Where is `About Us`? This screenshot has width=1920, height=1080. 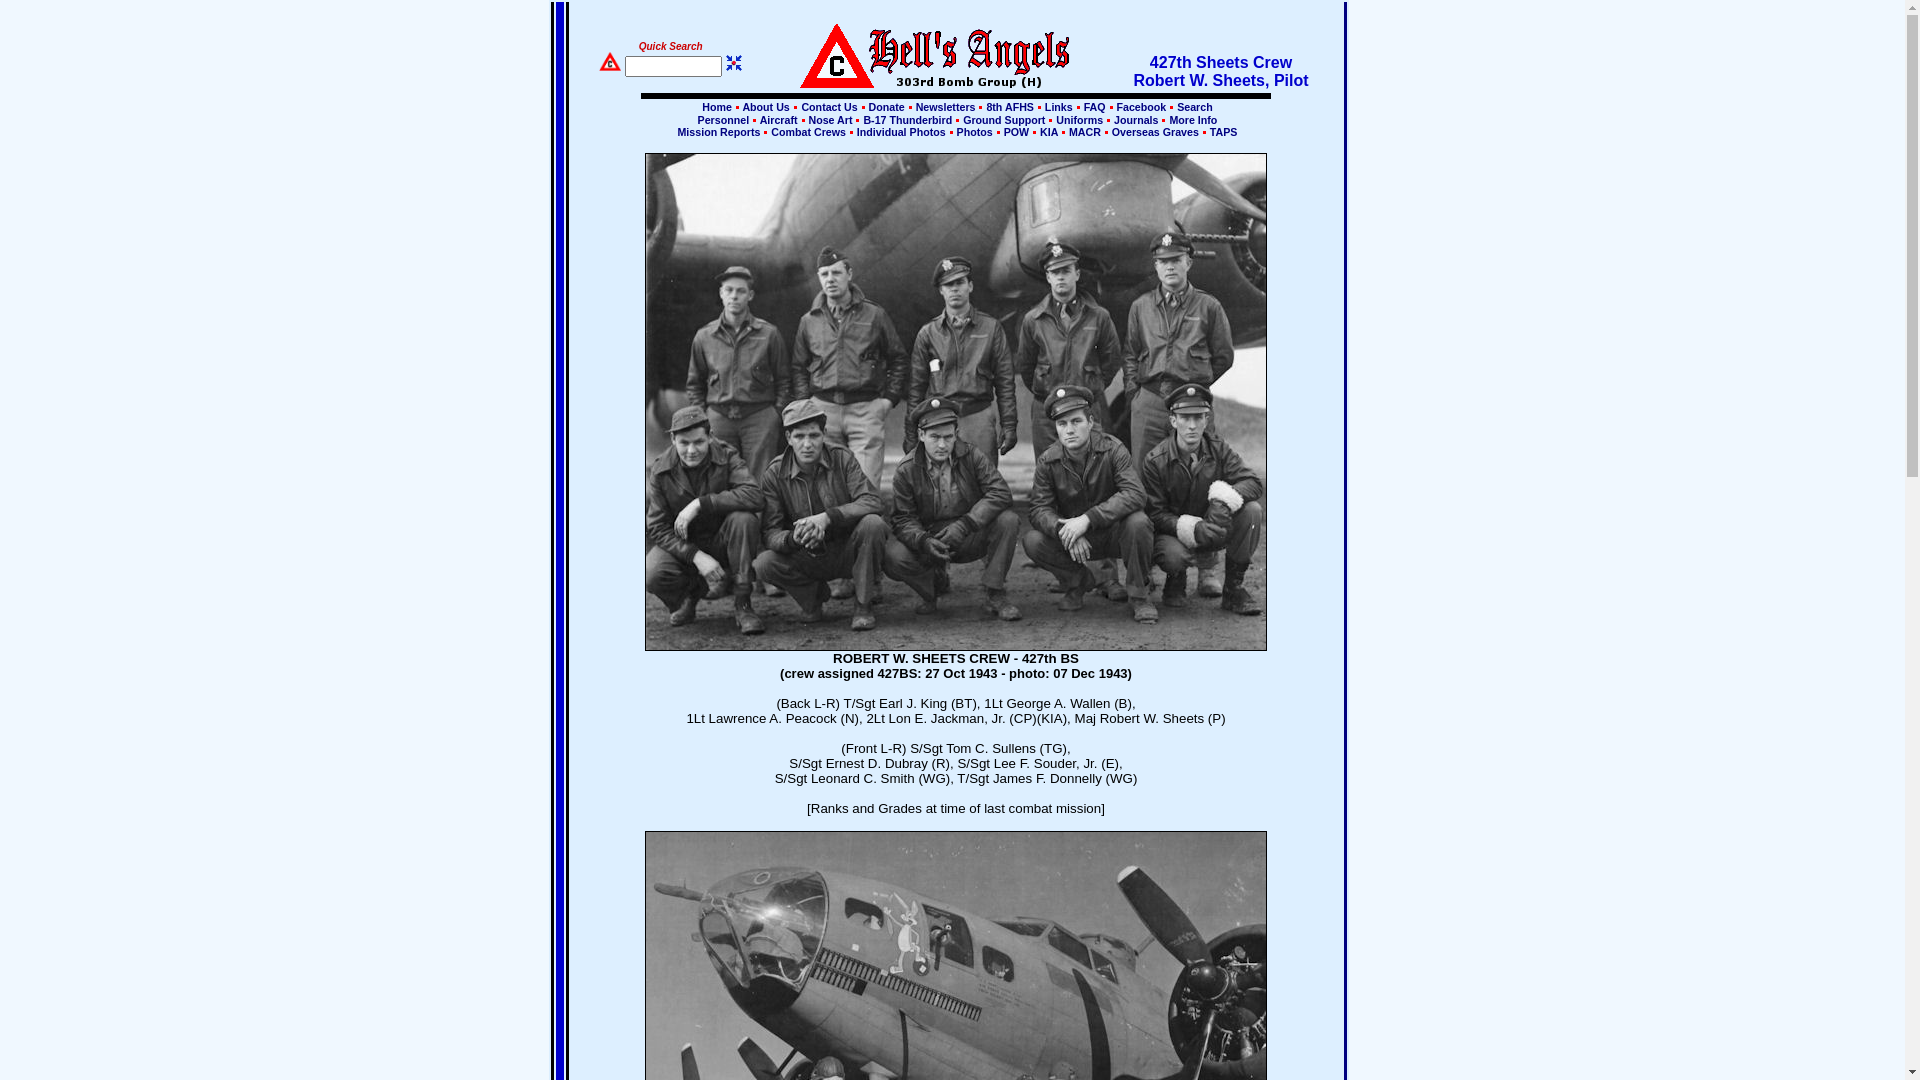
About Us is located at coordinates (765, 107).